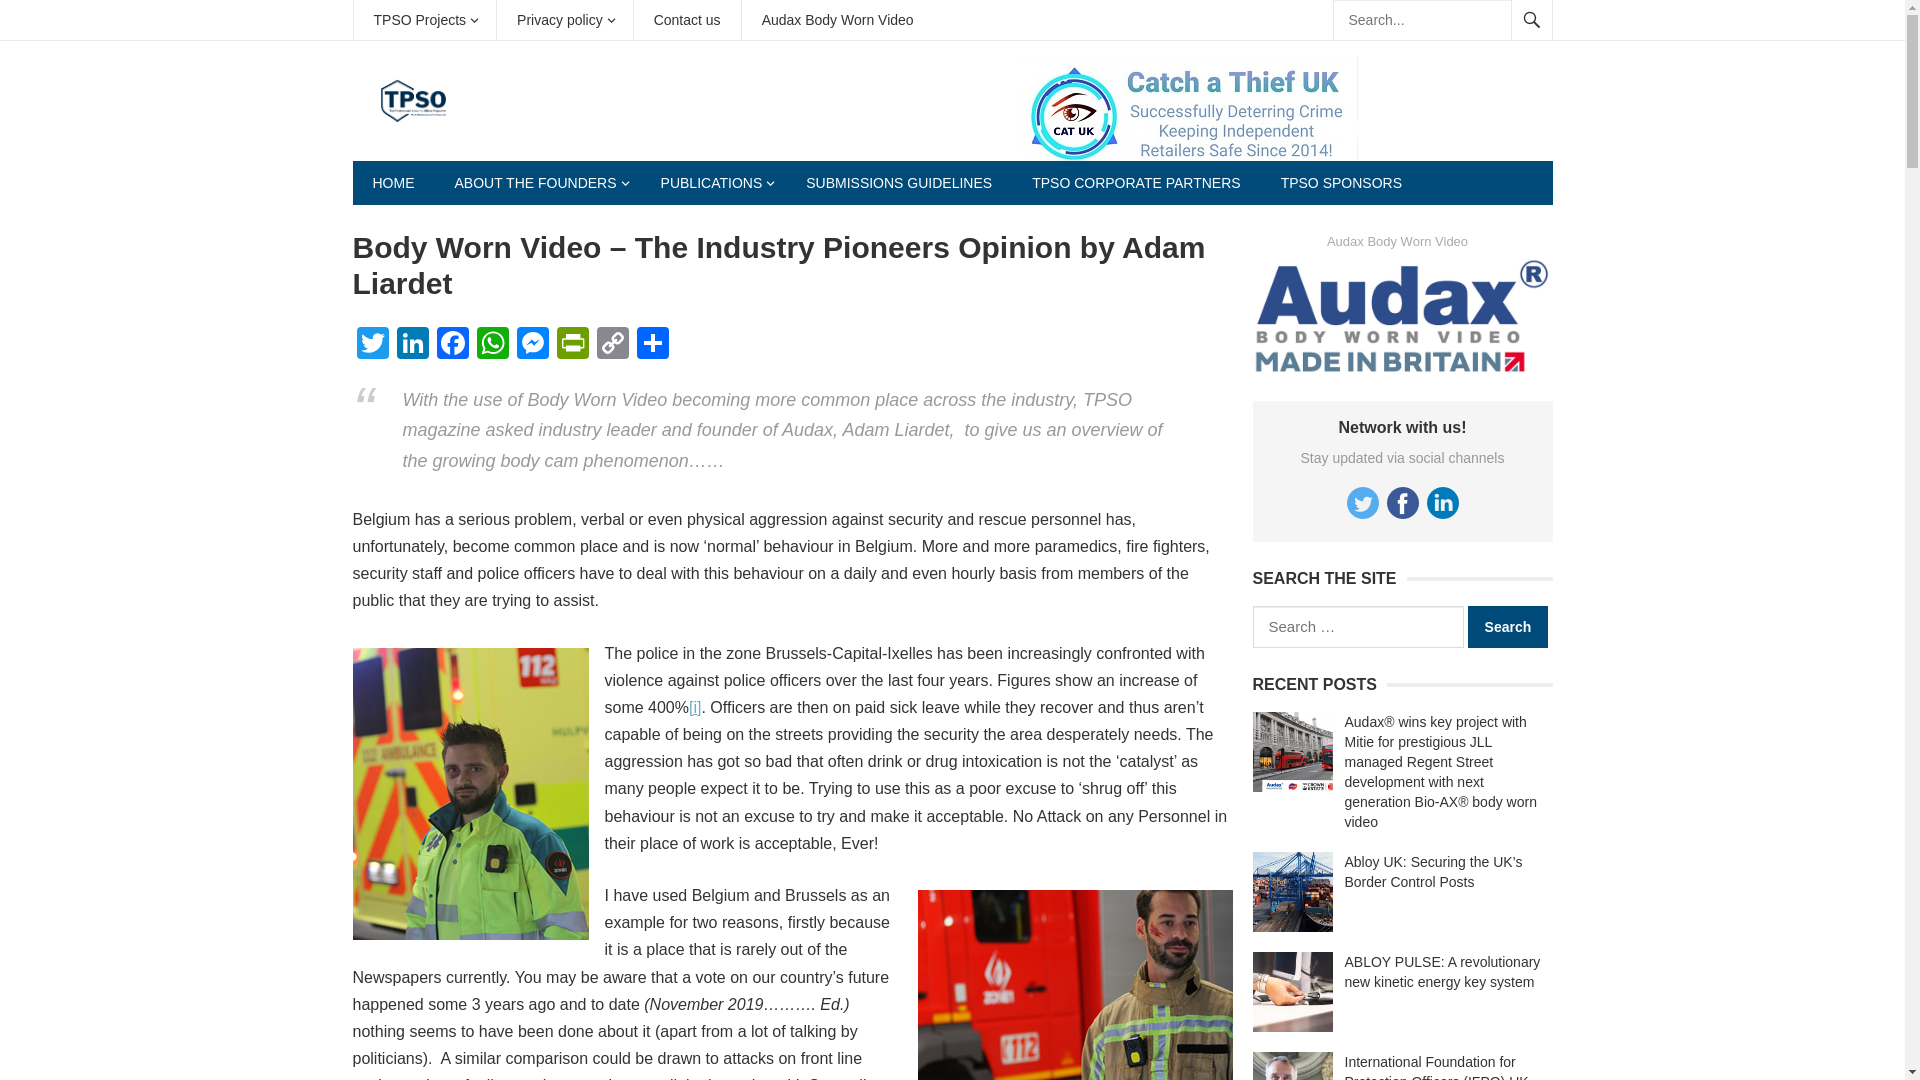  Describe the element at coordinates (1342, 182) in the screenshot. I see `TPSO SPONSORS` at that location.